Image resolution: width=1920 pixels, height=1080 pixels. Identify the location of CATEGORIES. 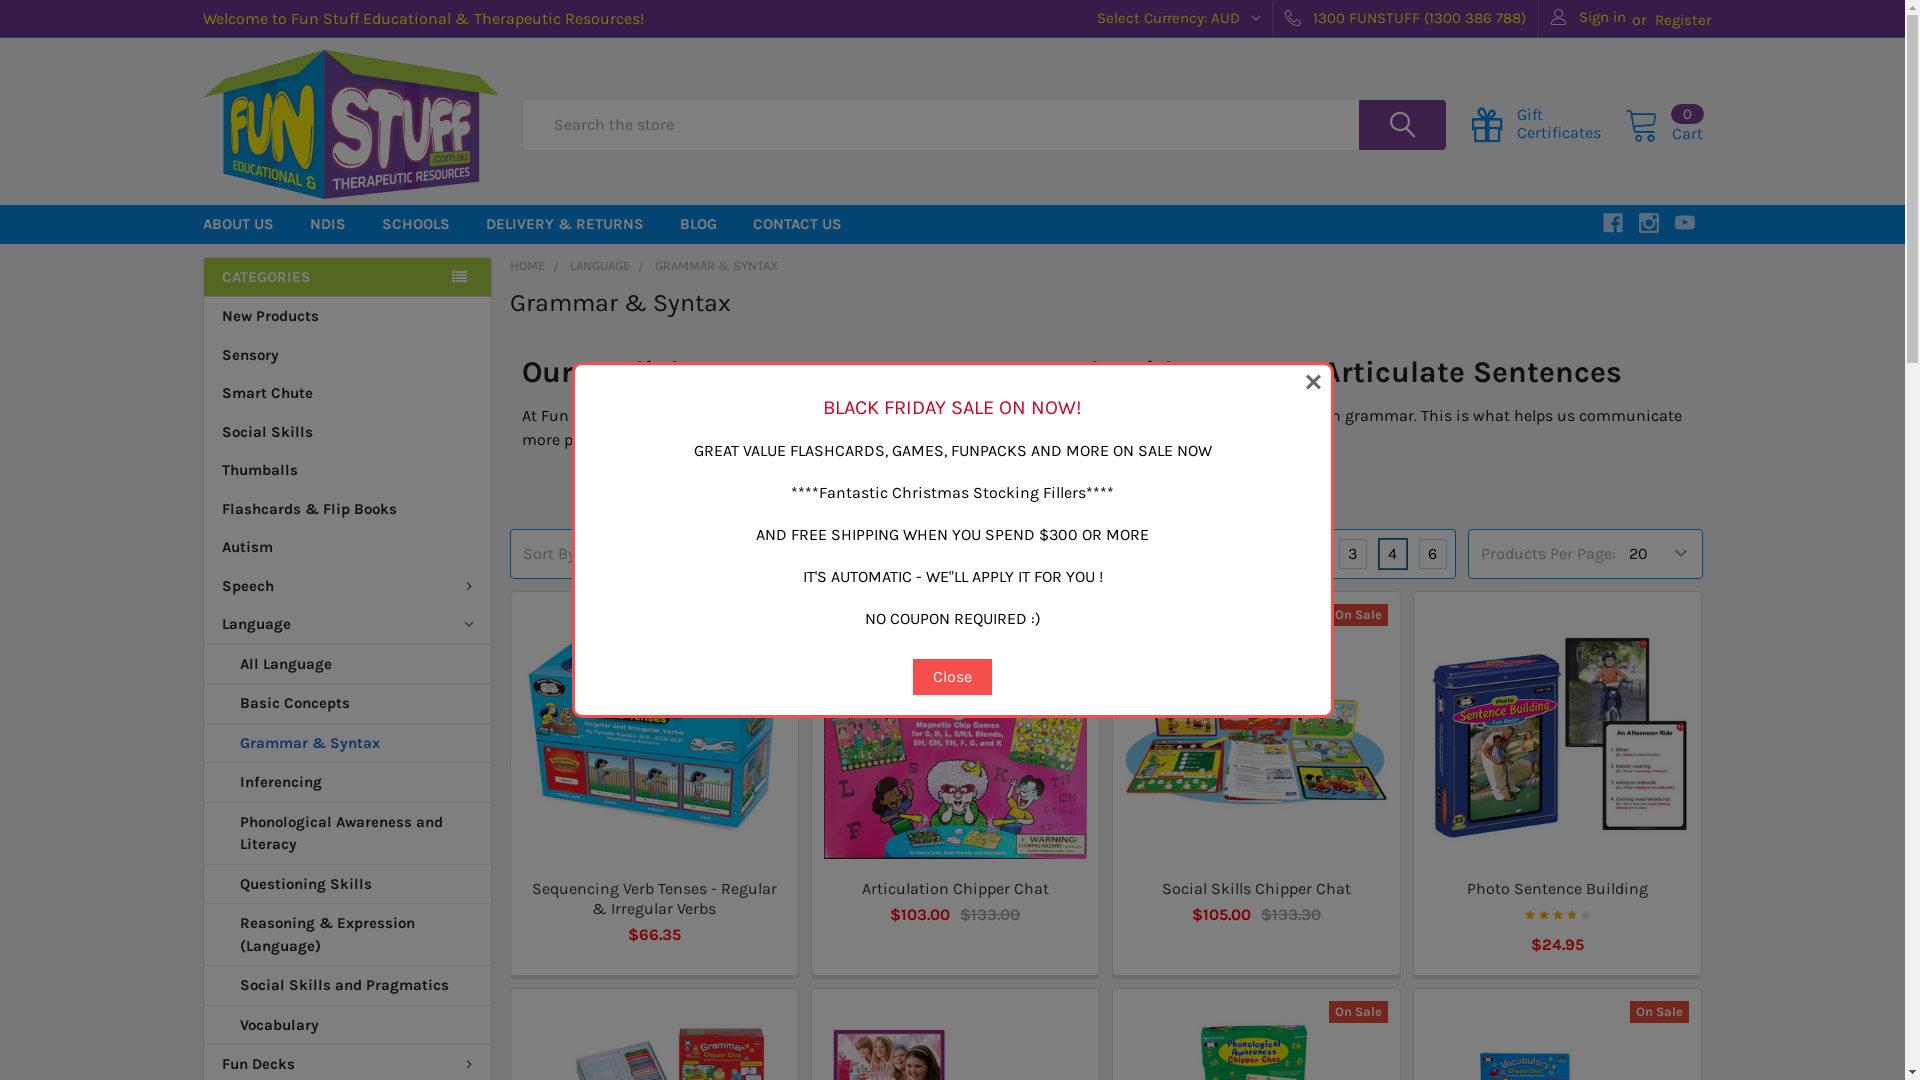
(346, 276).